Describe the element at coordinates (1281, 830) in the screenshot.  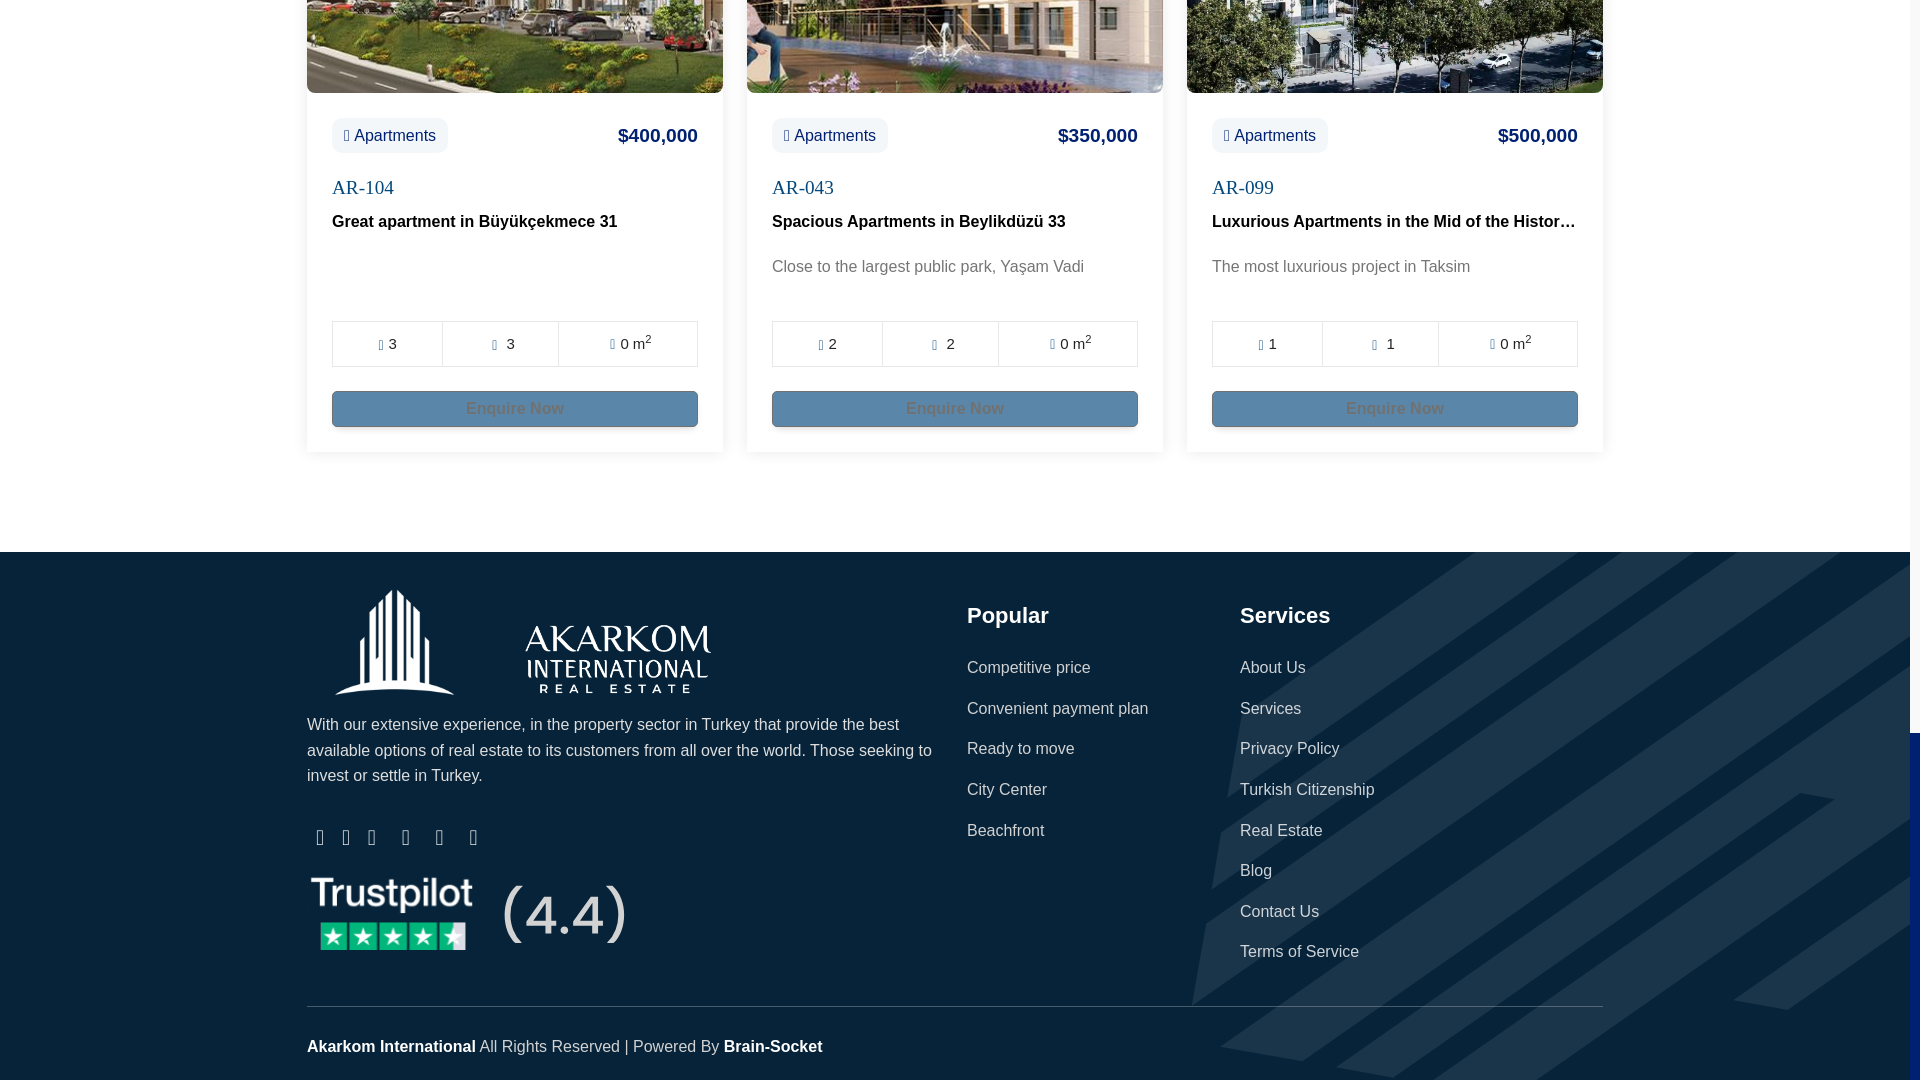
I see `Real Estate` at that location.